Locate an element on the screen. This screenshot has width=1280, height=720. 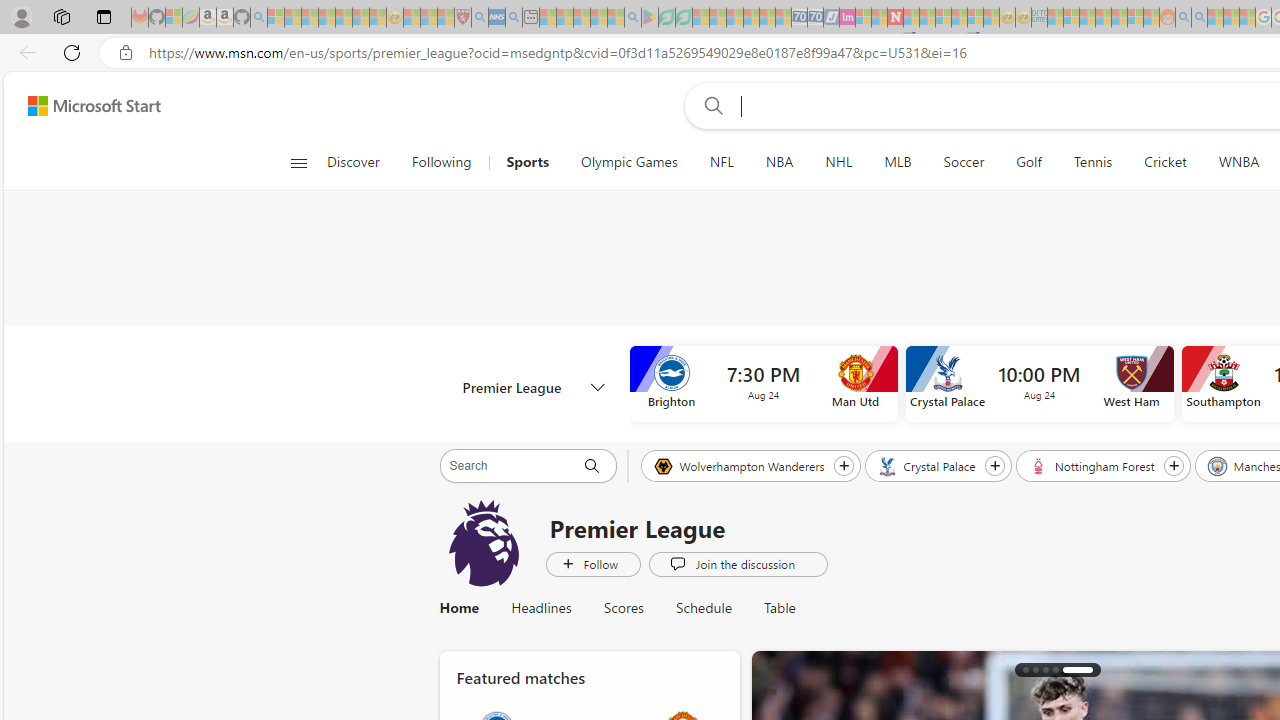
Cricket is located at coordinates (1165, 162).